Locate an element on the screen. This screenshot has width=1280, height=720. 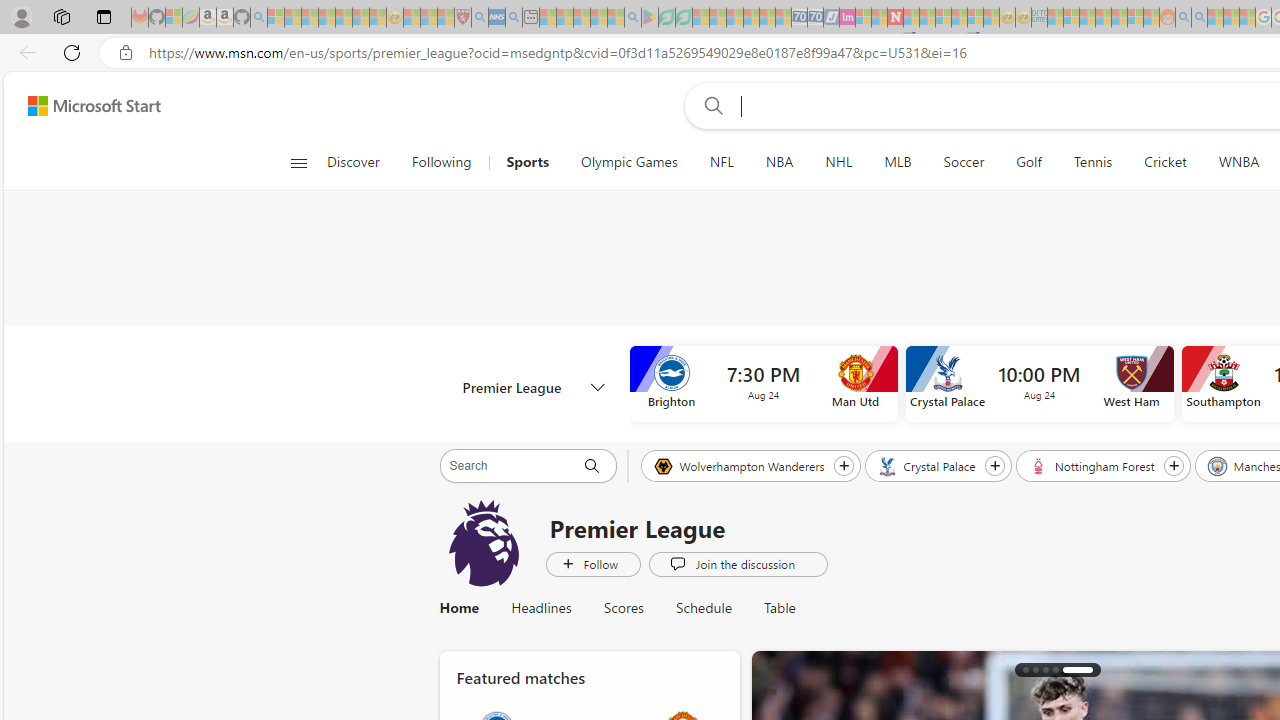
Cricket is located at coordinates (1165, 162).